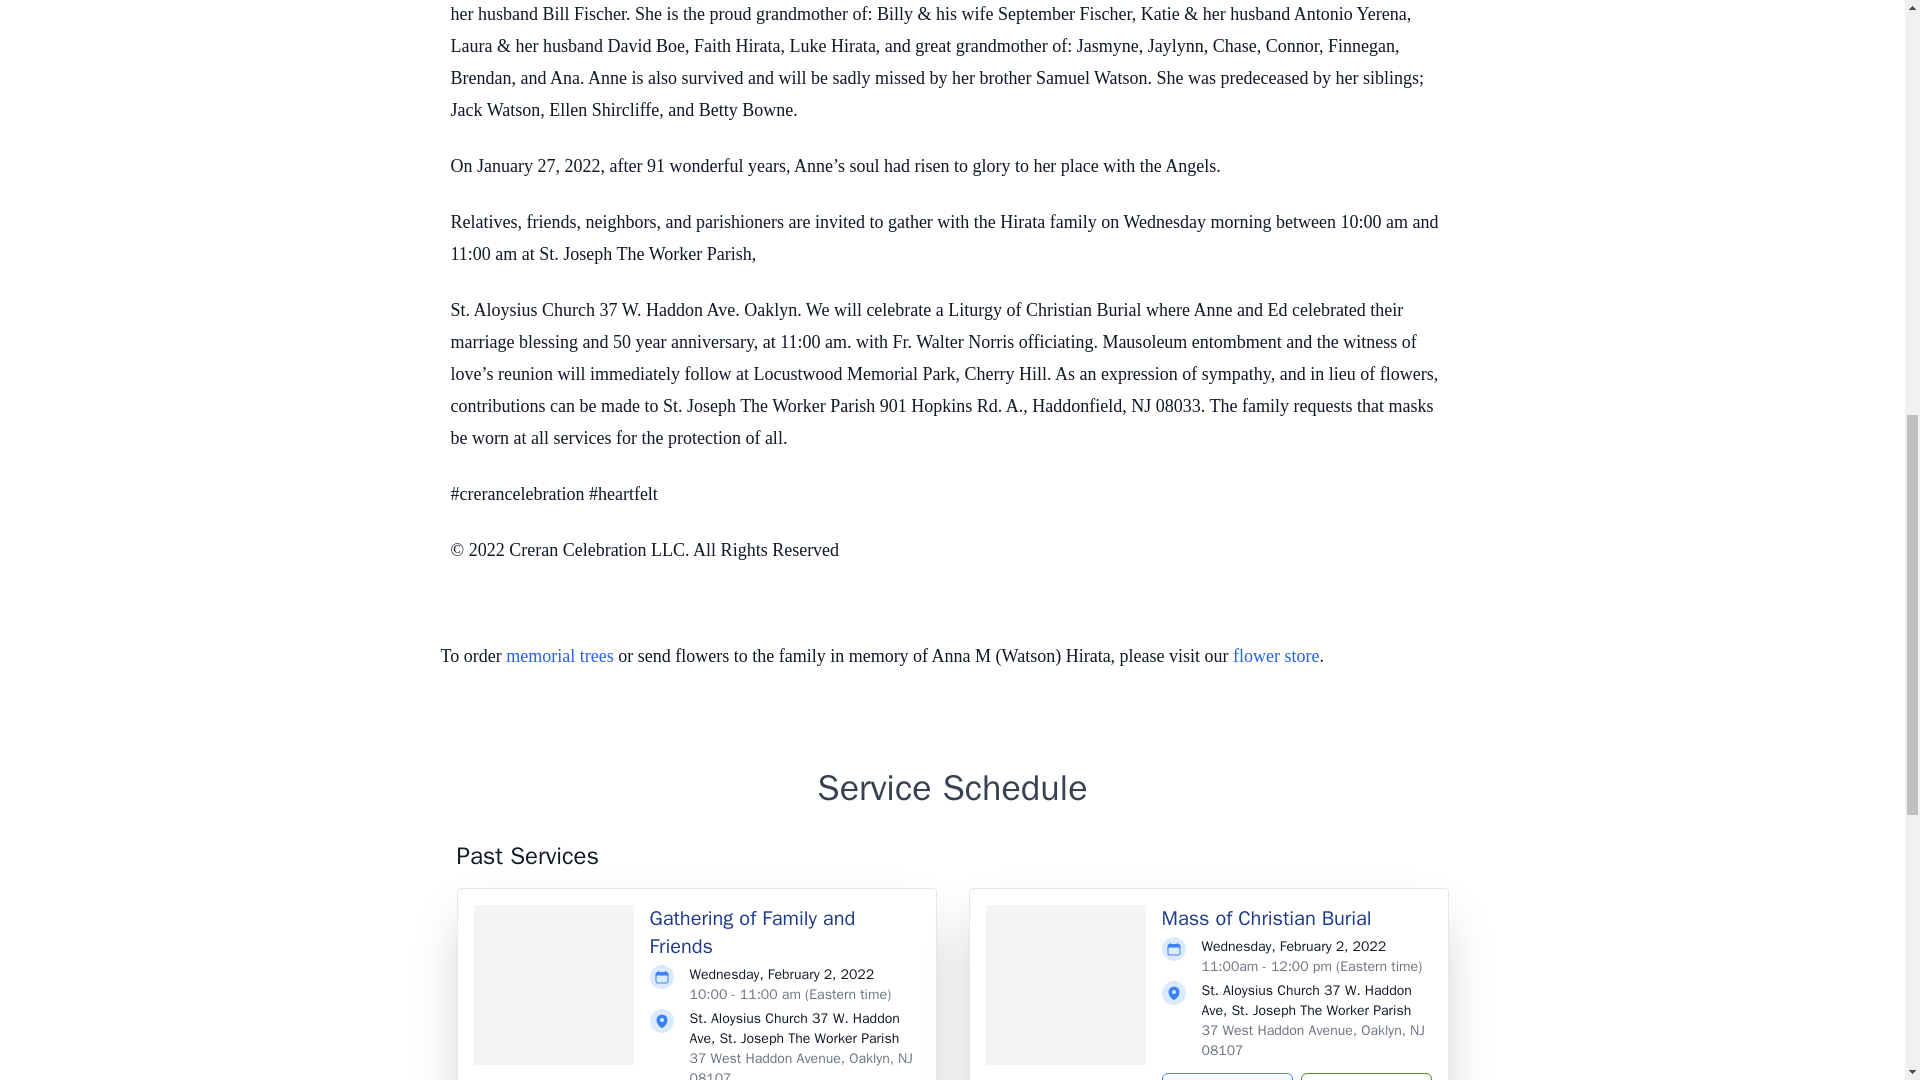 The width and height of the screenshot is (1920, 1080). What do you see at coordinates (1226, 1076) in the screenshot?
I see `Text Directions` at bounding box center [1226, 1076].